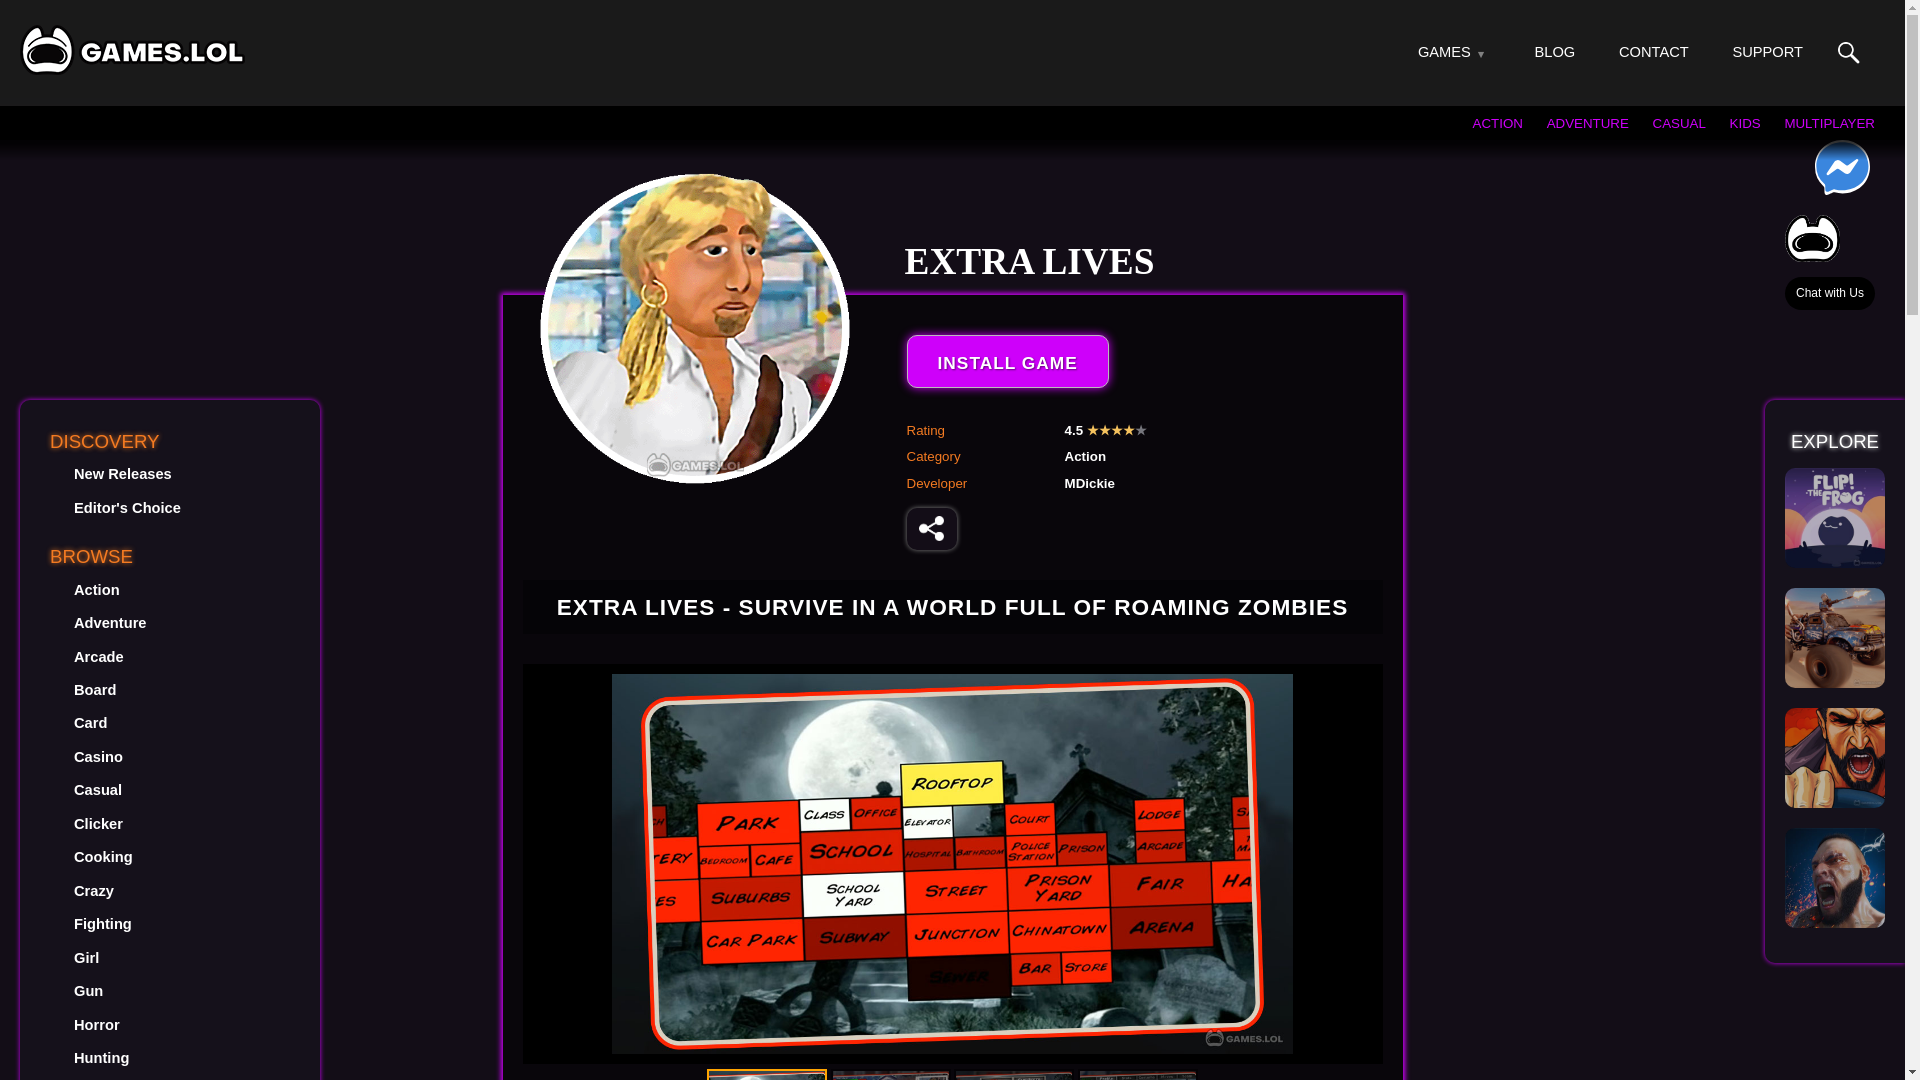  Describe the element at coordinates (1829, 122) in the screenshot. I see `MULTIPLAYER` at that location.